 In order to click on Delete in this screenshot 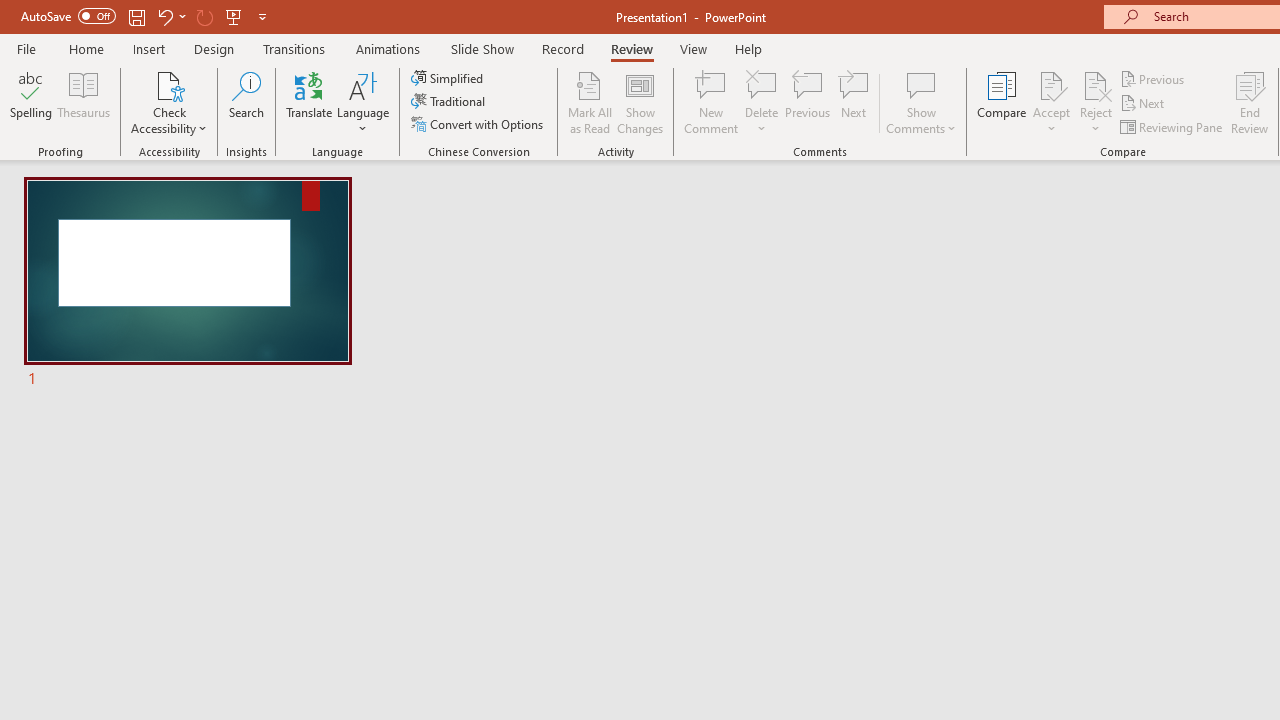, I will do `click(762, 102)`.